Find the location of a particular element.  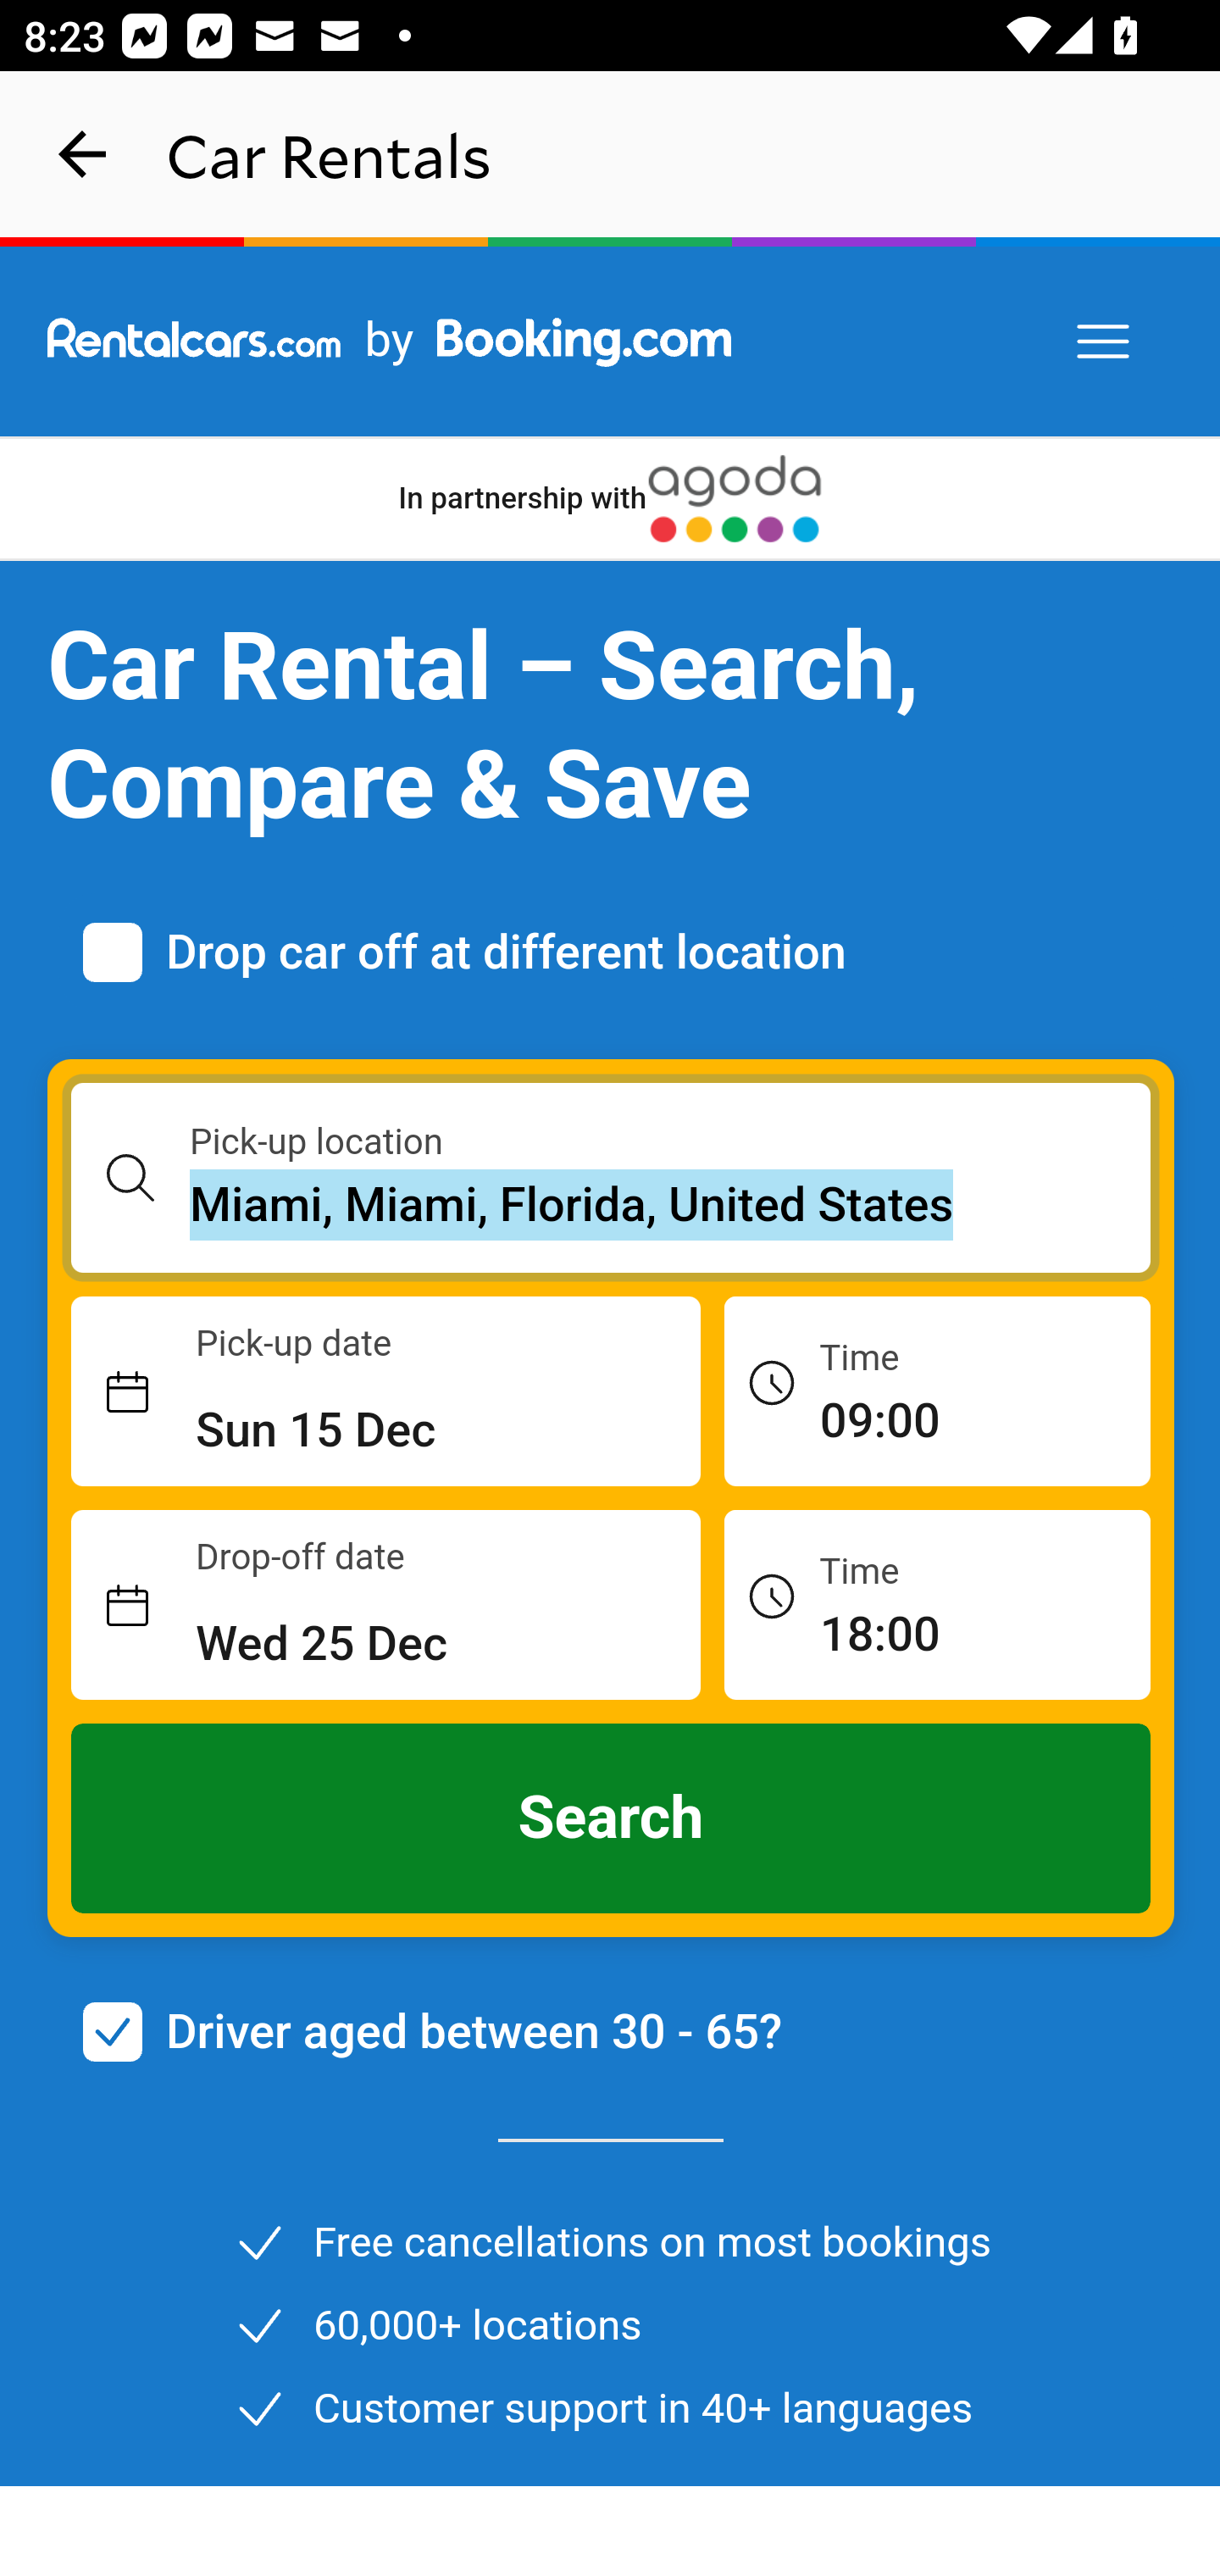

18:00 is located at coordinates (937, 1603).